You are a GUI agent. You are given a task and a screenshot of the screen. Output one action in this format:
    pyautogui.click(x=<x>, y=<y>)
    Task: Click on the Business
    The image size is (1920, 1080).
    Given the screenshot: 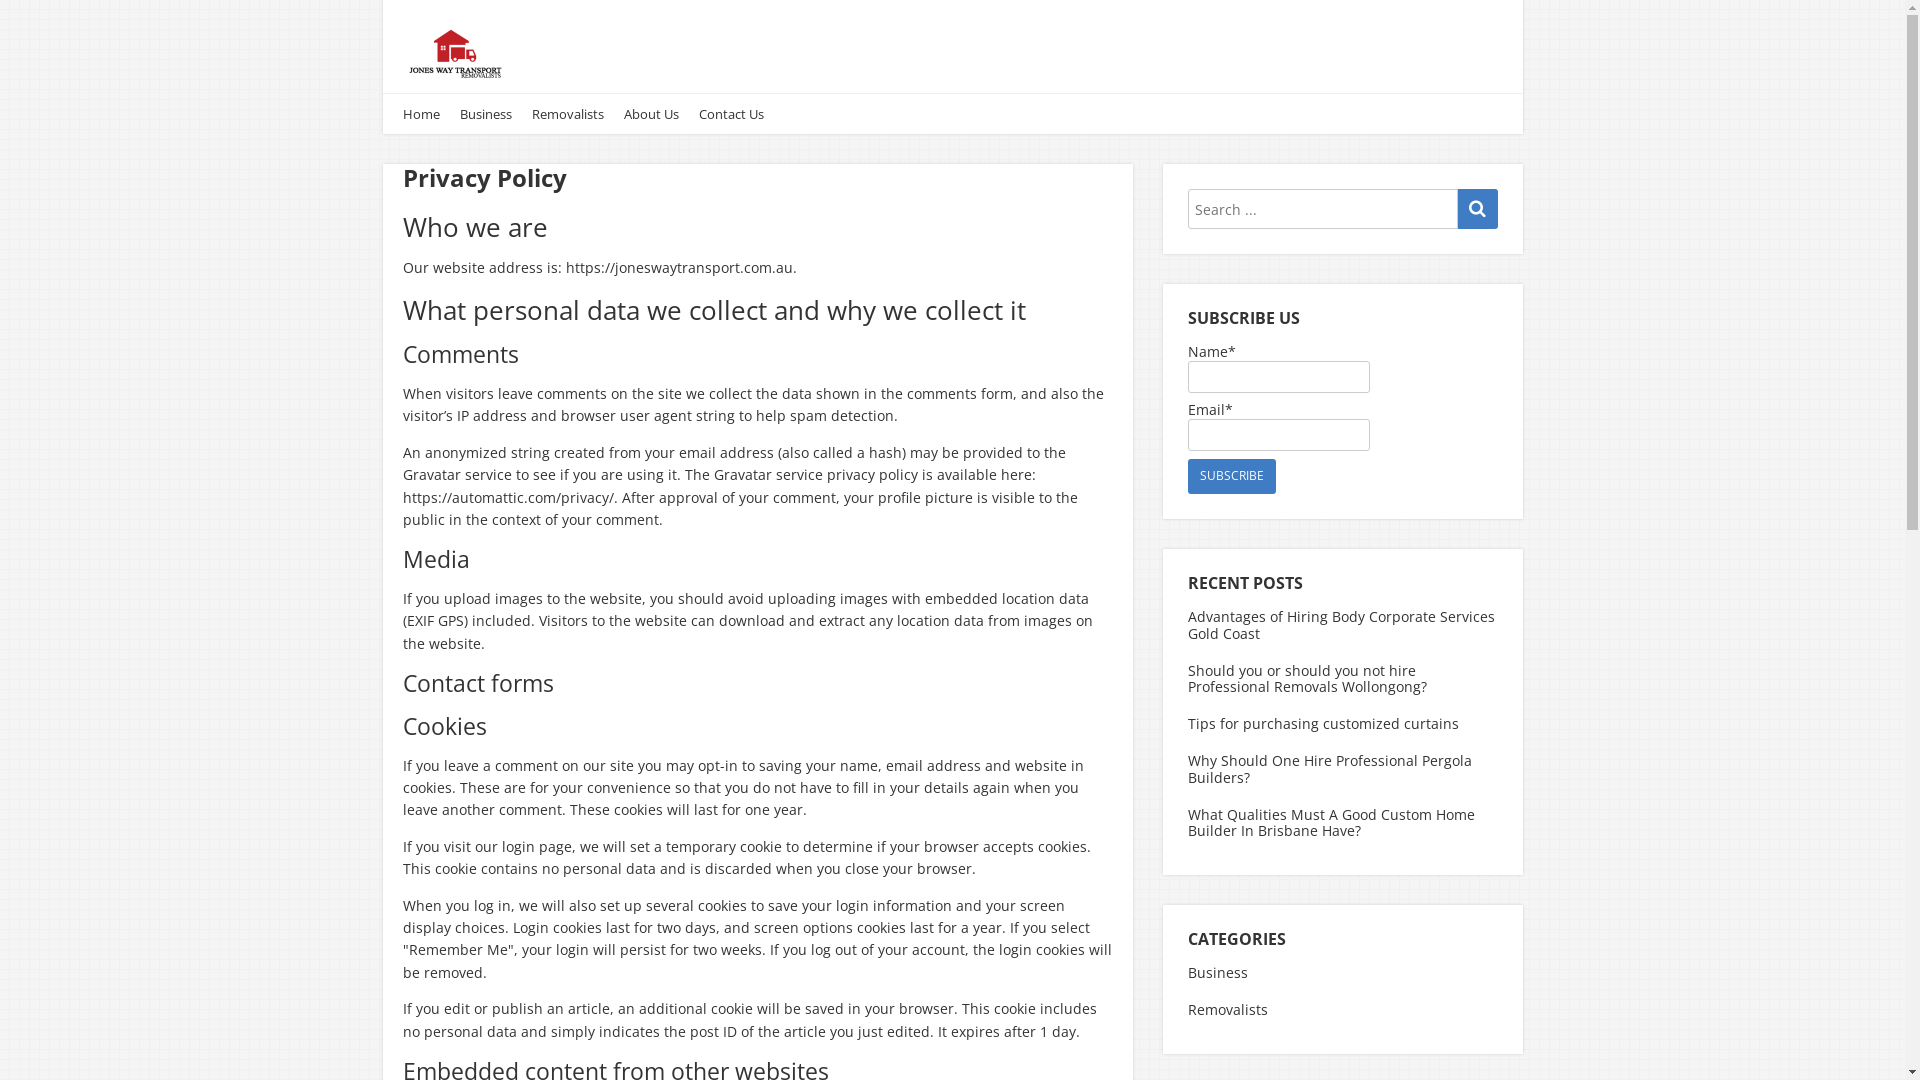 What is the action you would take?
    pyautogui.click(x=1223, y=974)
    